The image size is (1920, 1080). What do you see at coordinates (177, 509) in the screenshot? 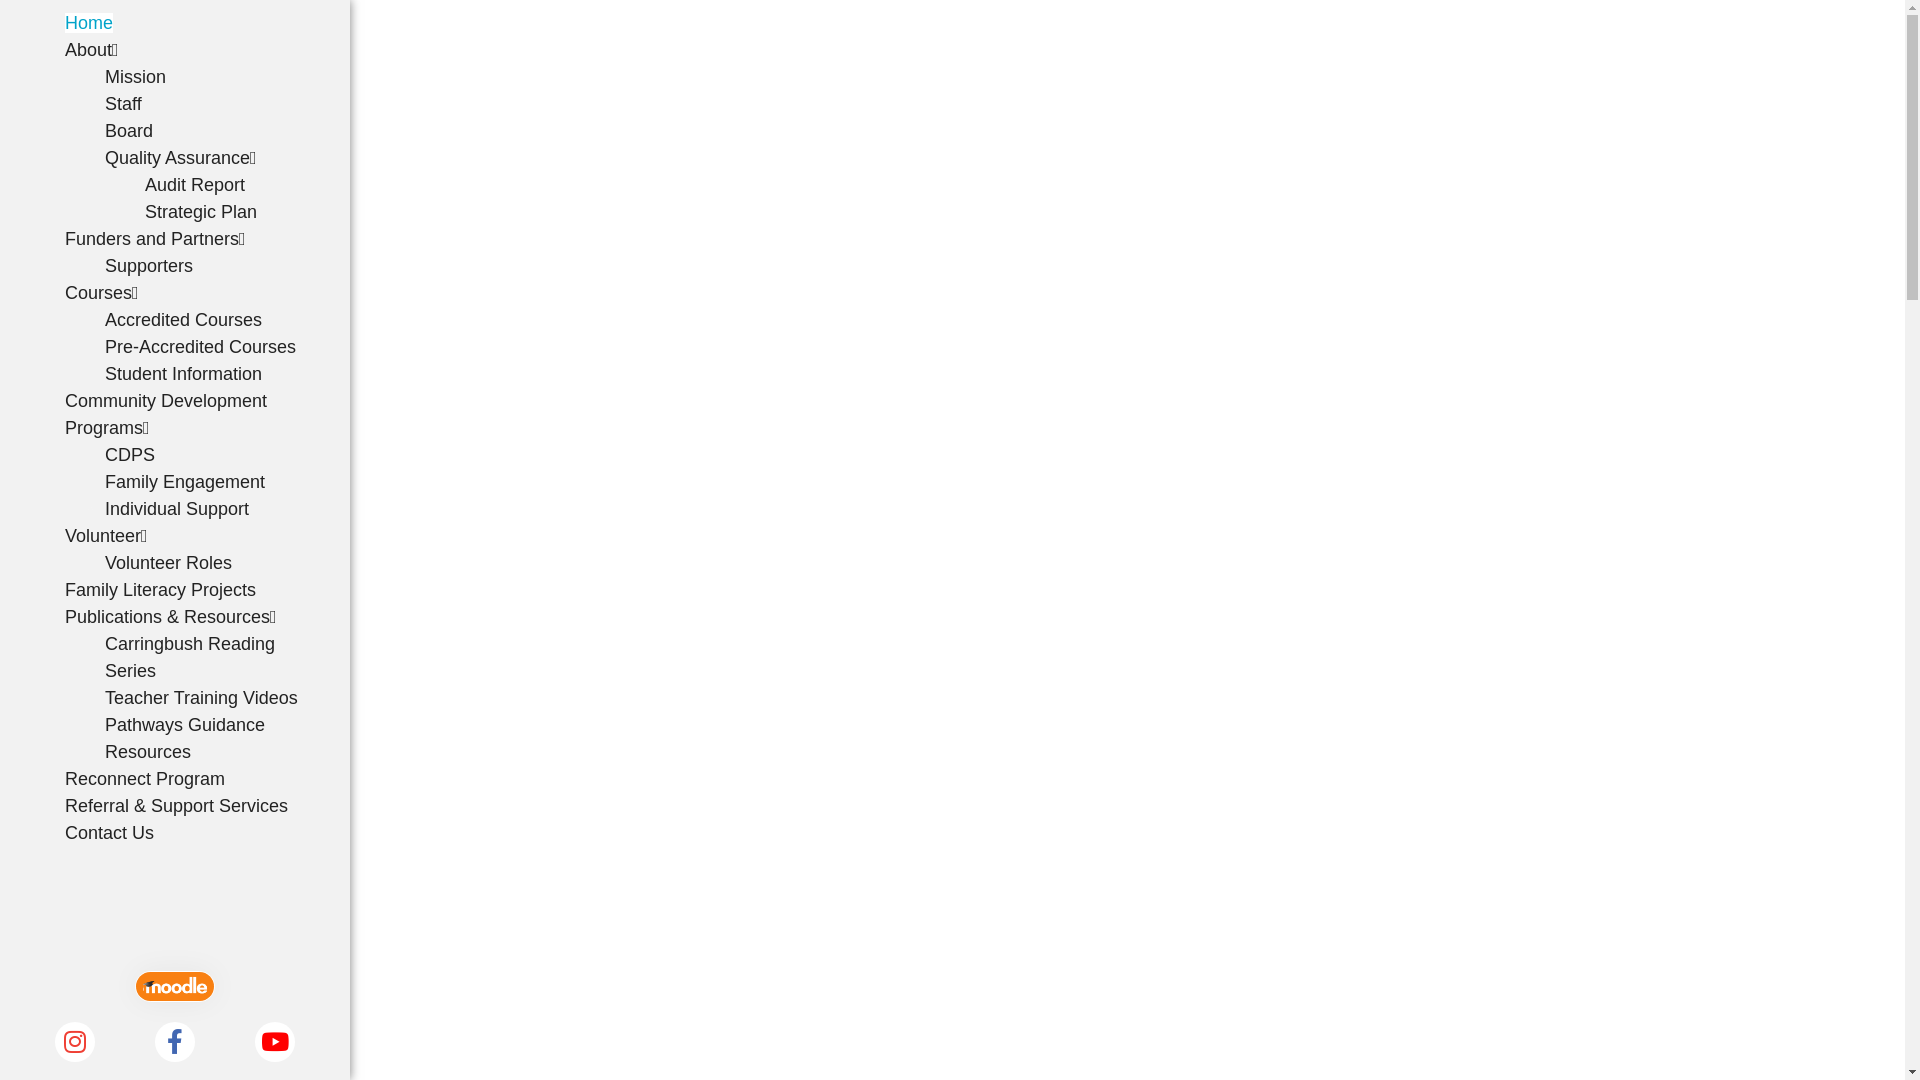
I see `Individual Support` at bounding box center [177, 509].